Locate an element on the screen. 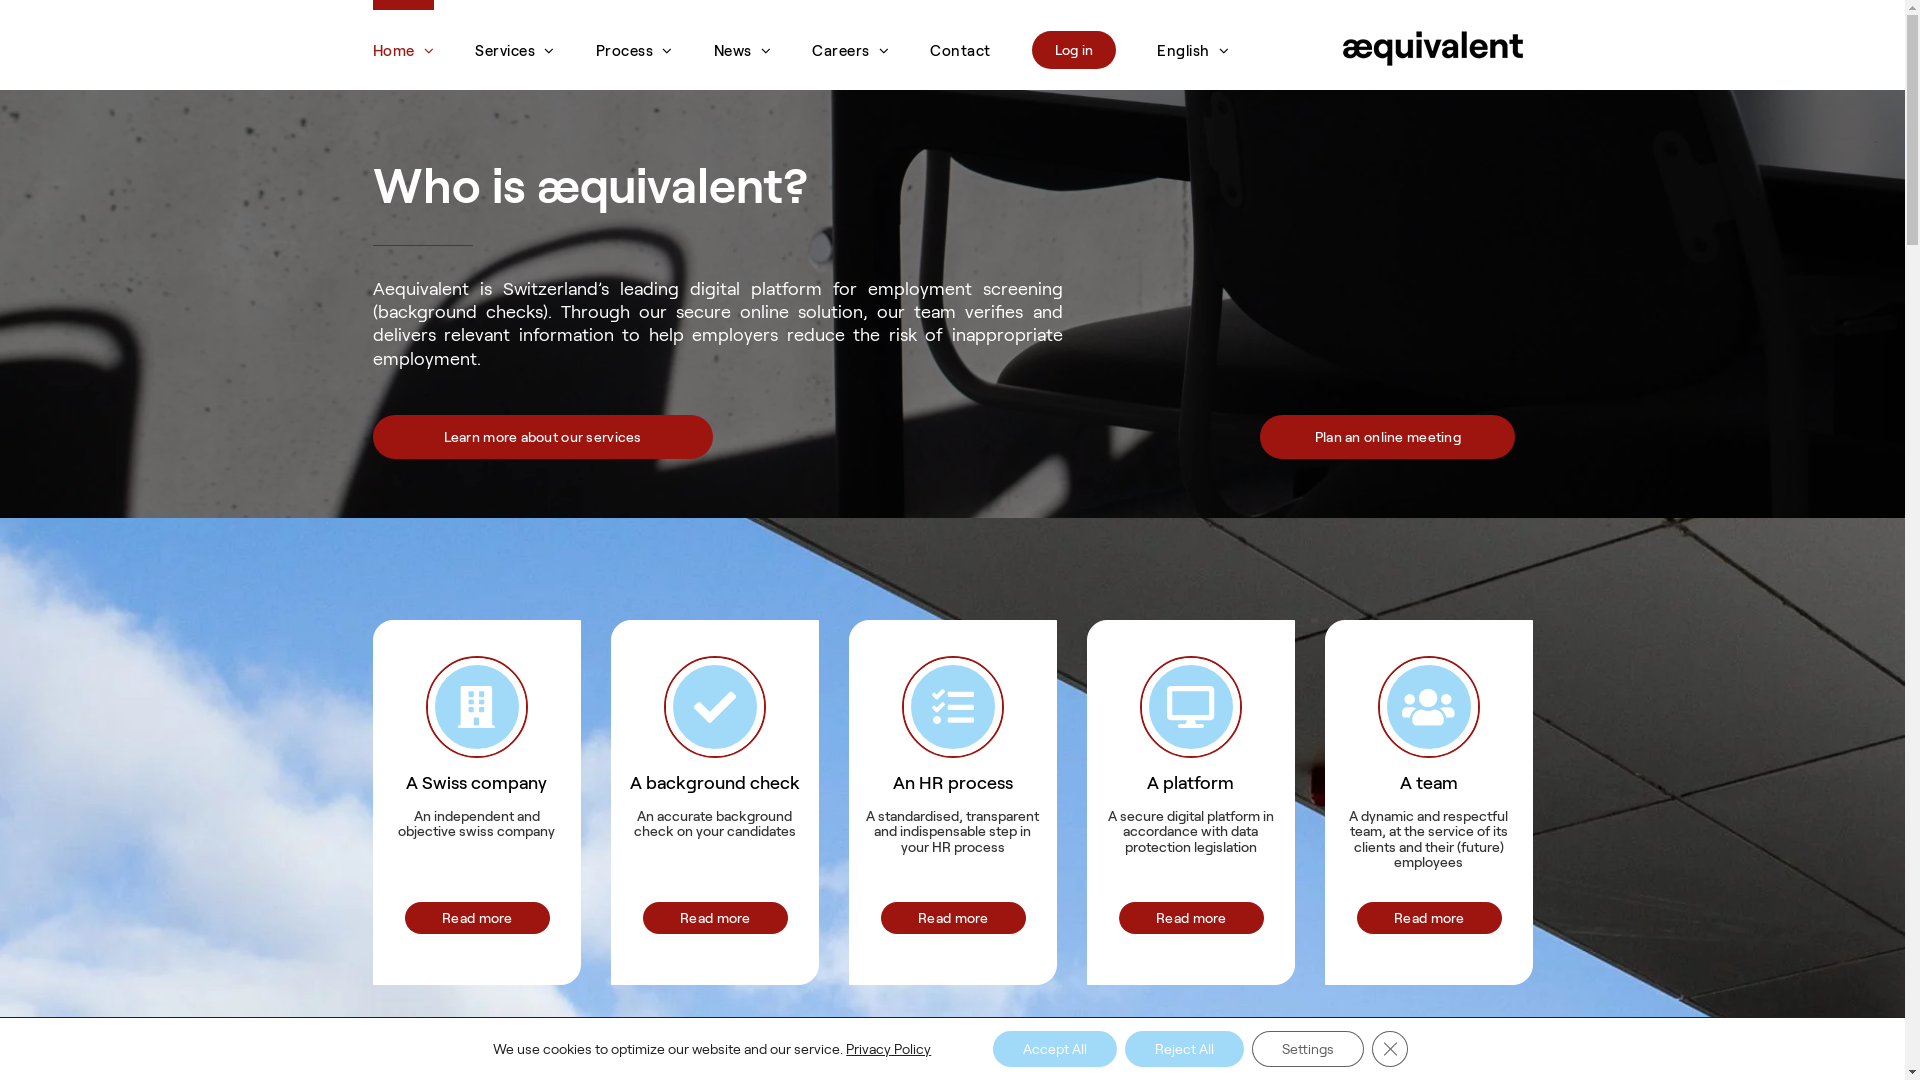 The width and height of the screenshot is (1920, 1080). Read more is located at coordinates (953, 918).